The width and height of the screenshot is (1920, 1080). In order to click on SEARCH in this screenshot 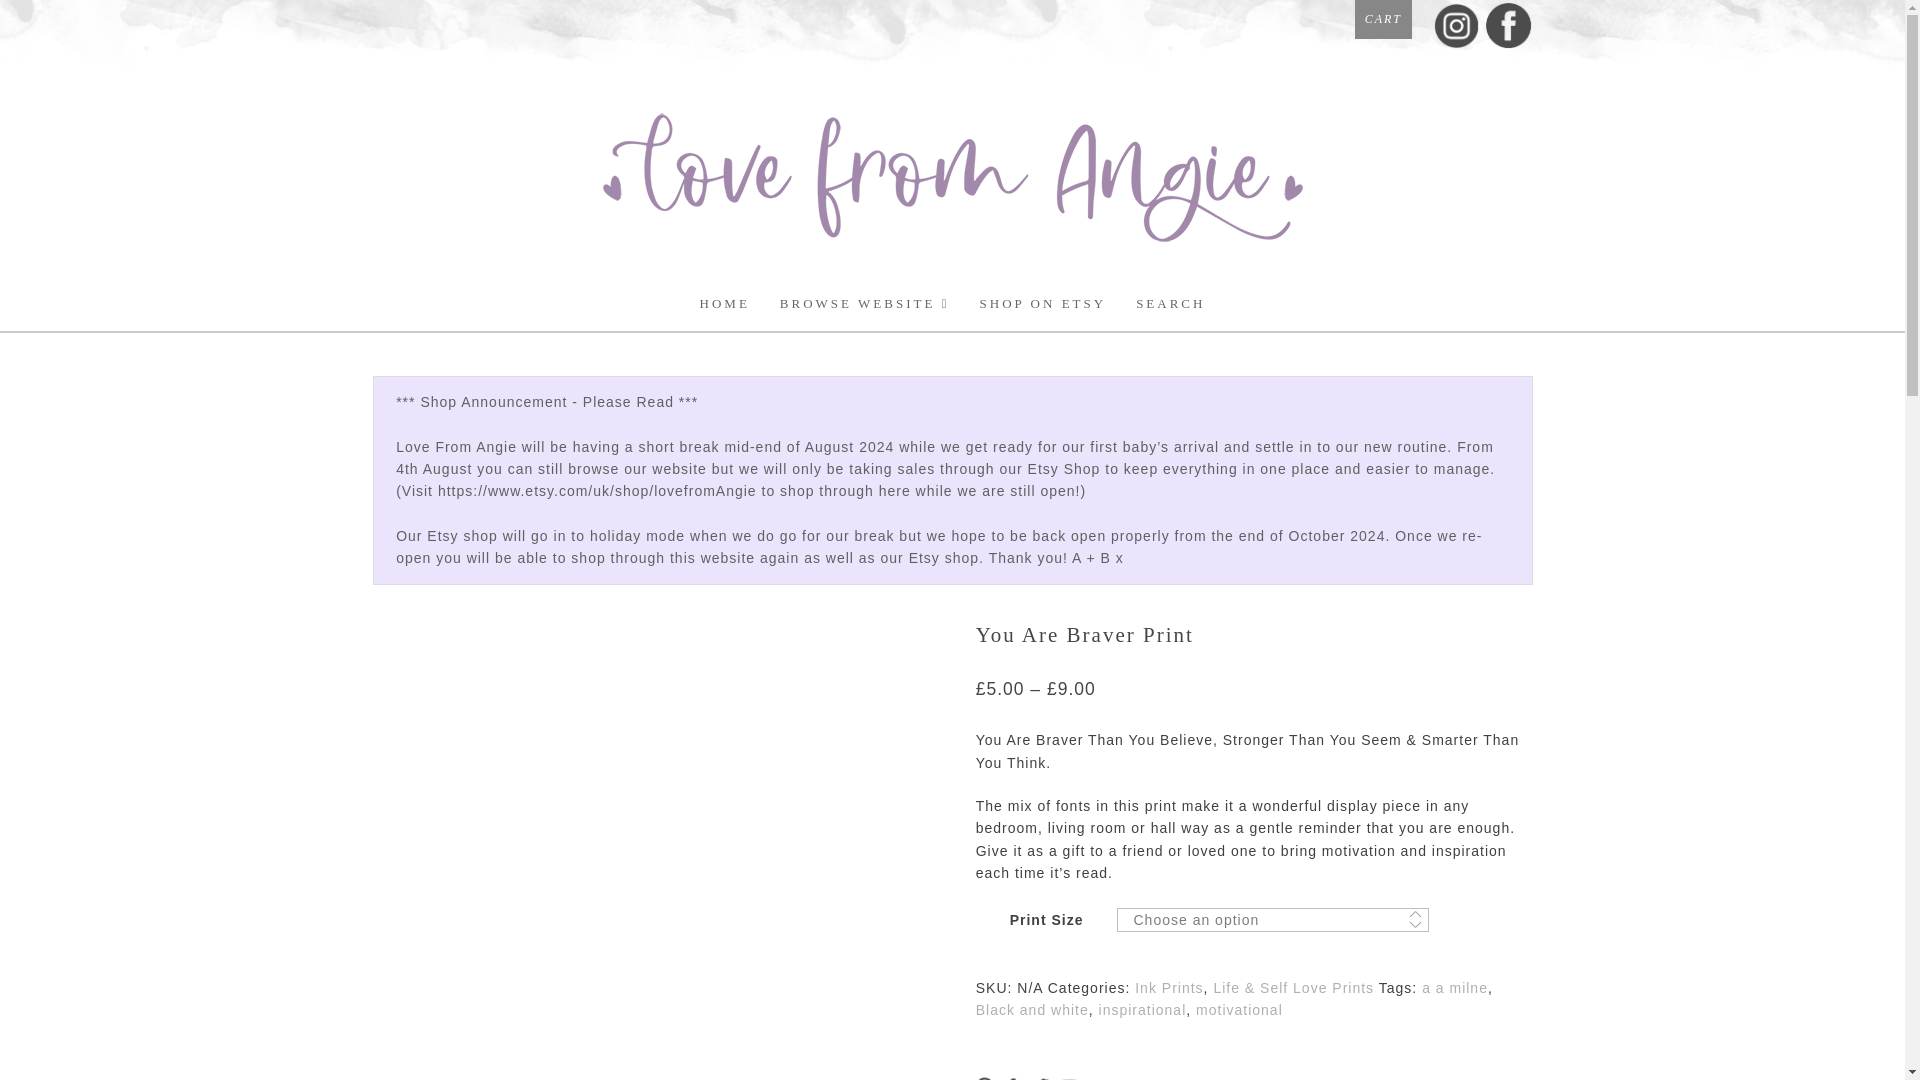, I will do `click(1170, 304)`.